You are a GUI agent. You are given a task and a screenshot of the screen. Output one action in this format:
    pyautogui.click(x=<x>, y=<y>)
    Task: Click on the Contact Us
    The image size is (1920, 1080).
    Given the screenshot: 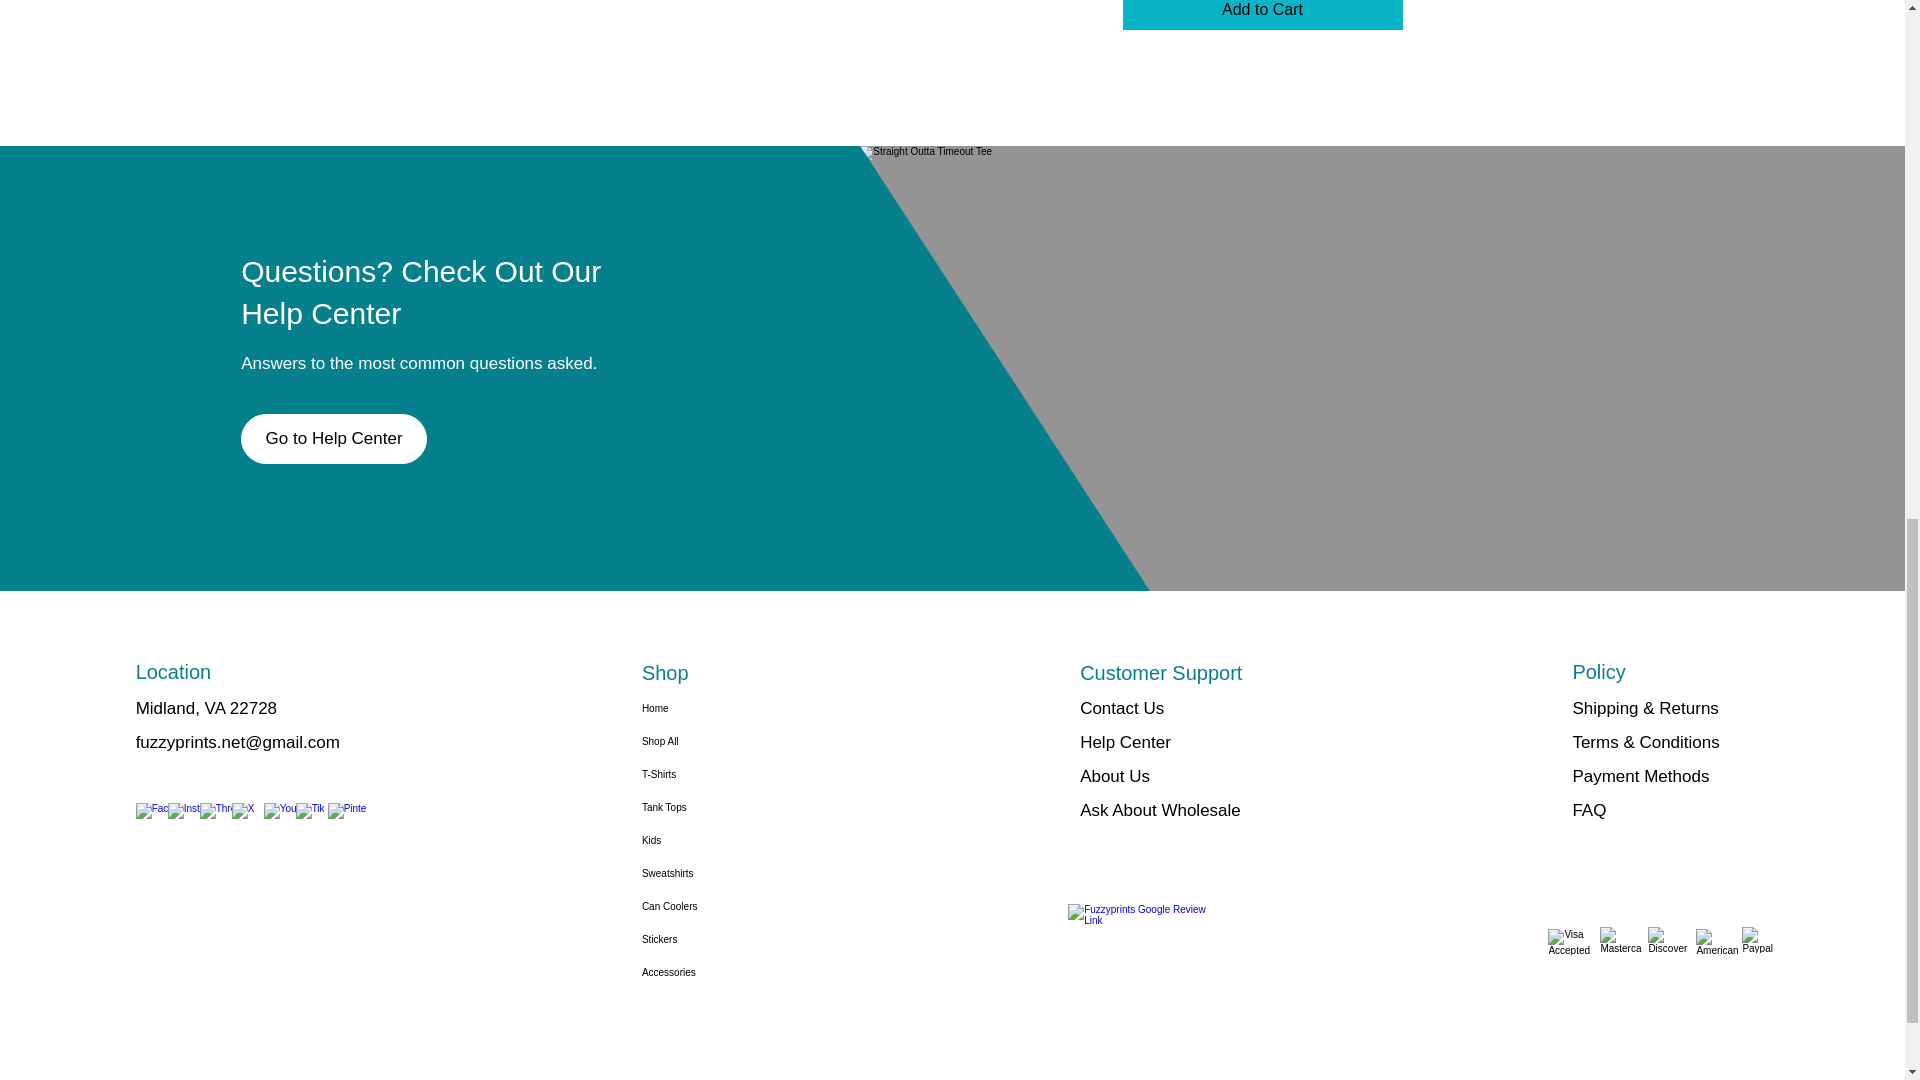 What is the action you would take?
    pyautogui.click(x=1121, y=708)
    